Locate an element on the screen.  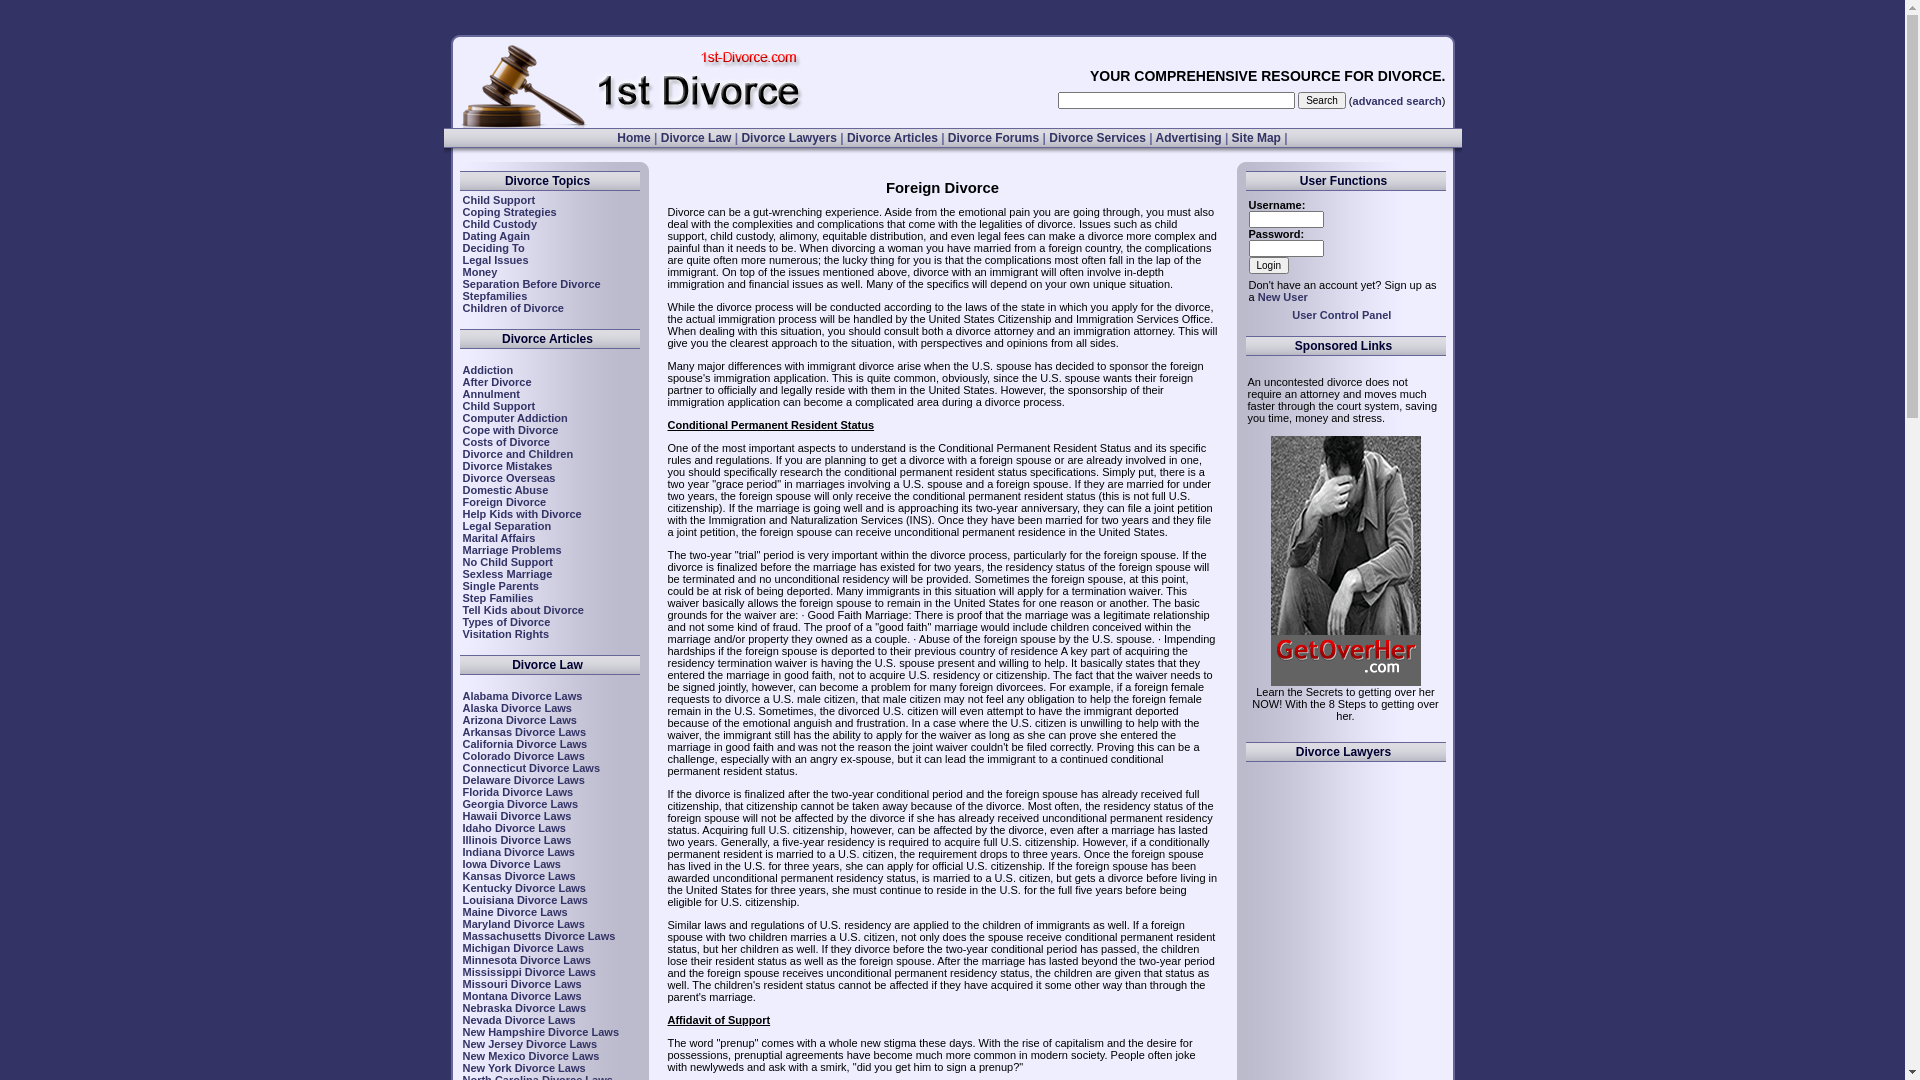
New York Divorce Laws is located at coordinates (524, 1068).